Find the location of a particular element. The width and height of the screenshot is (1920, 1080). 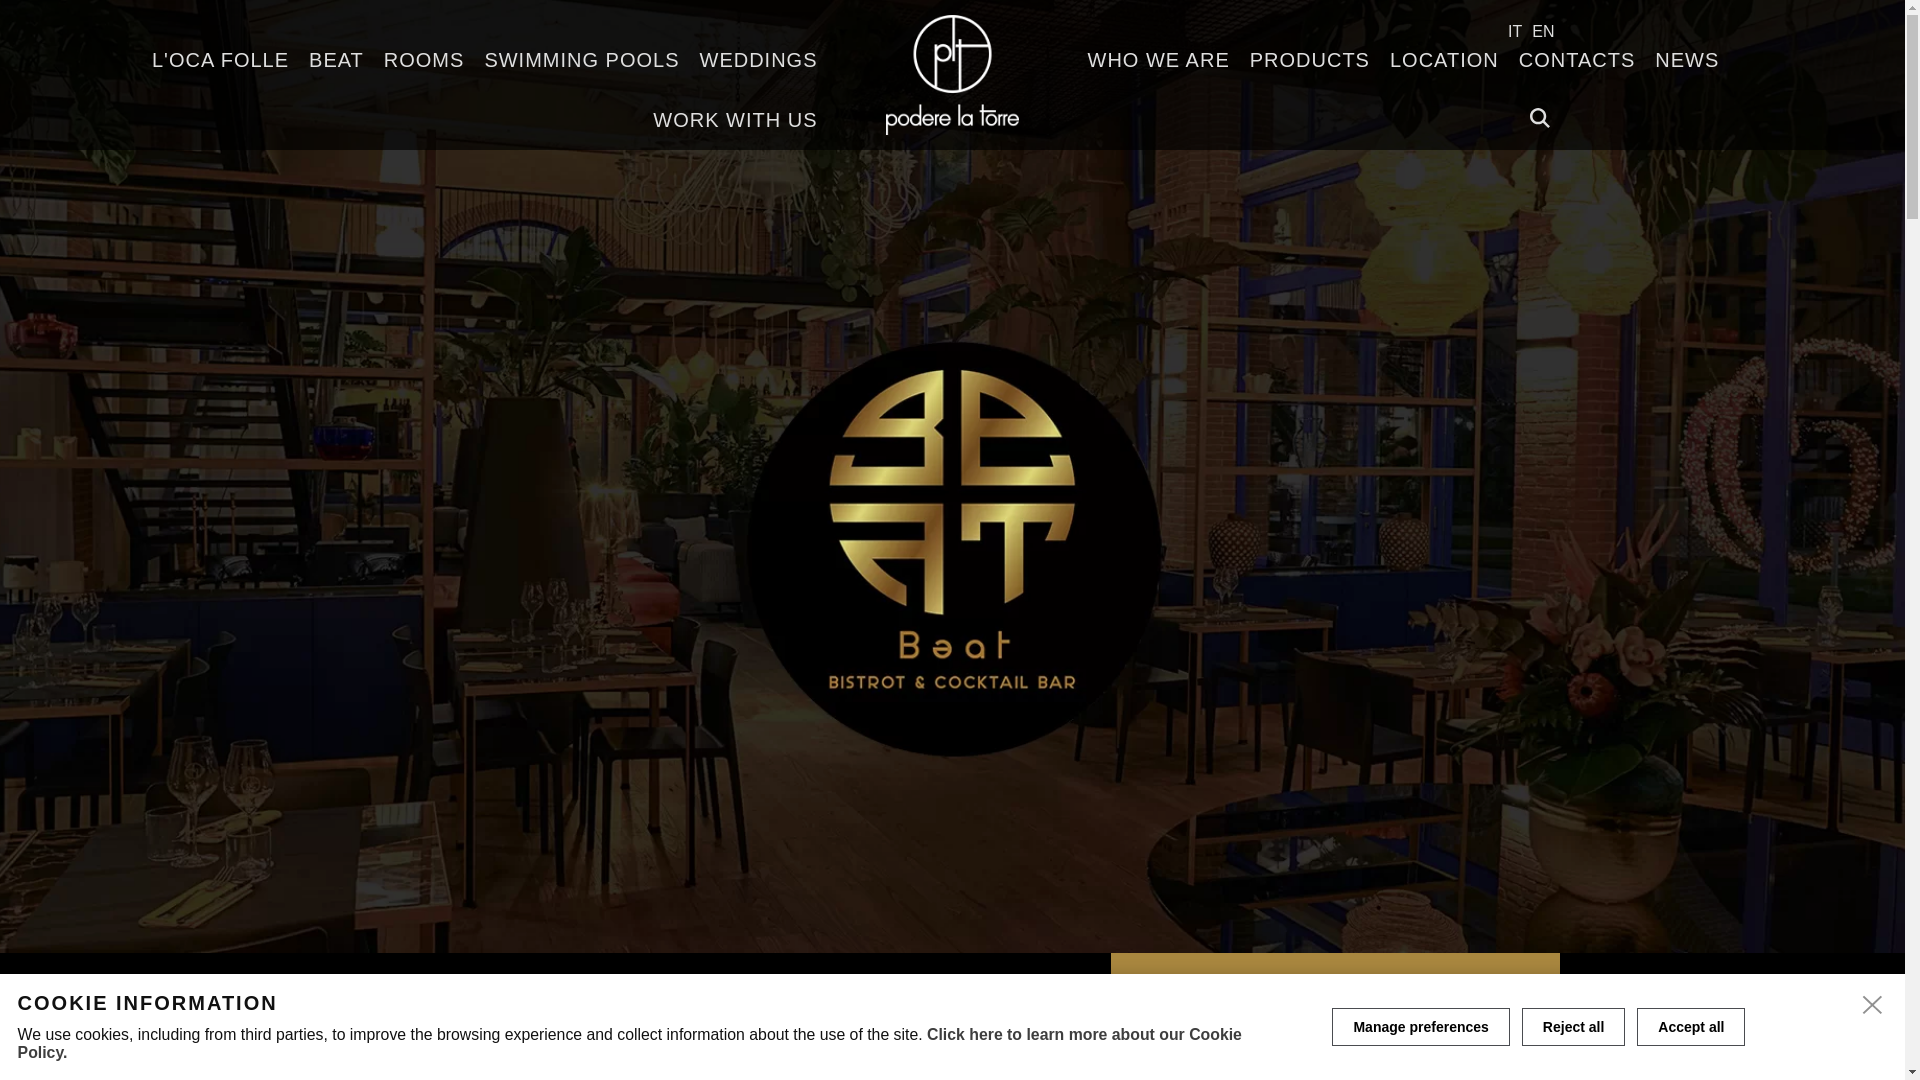

CONTACTS is located at coordinates (1577, 60).